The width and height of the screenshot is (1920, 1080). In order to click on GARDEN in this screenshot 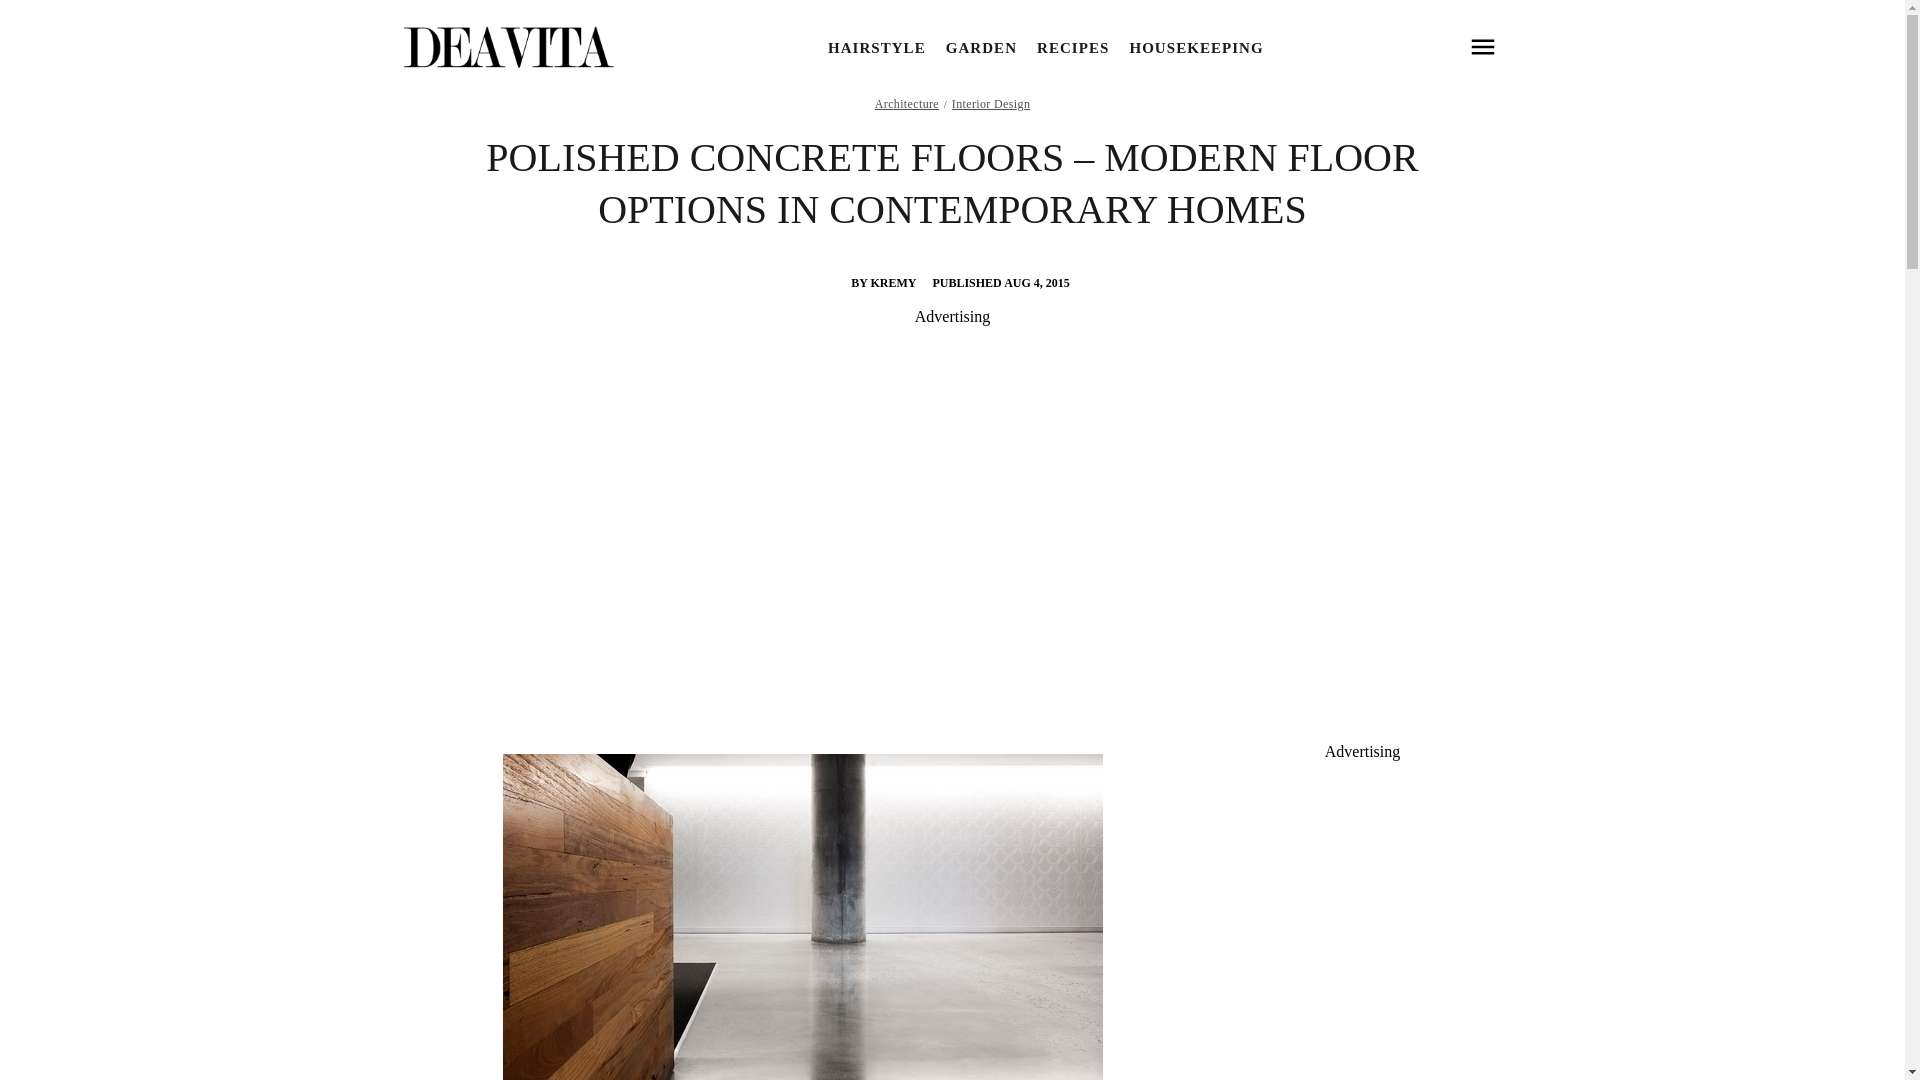, I will do `click(982, 48)`.